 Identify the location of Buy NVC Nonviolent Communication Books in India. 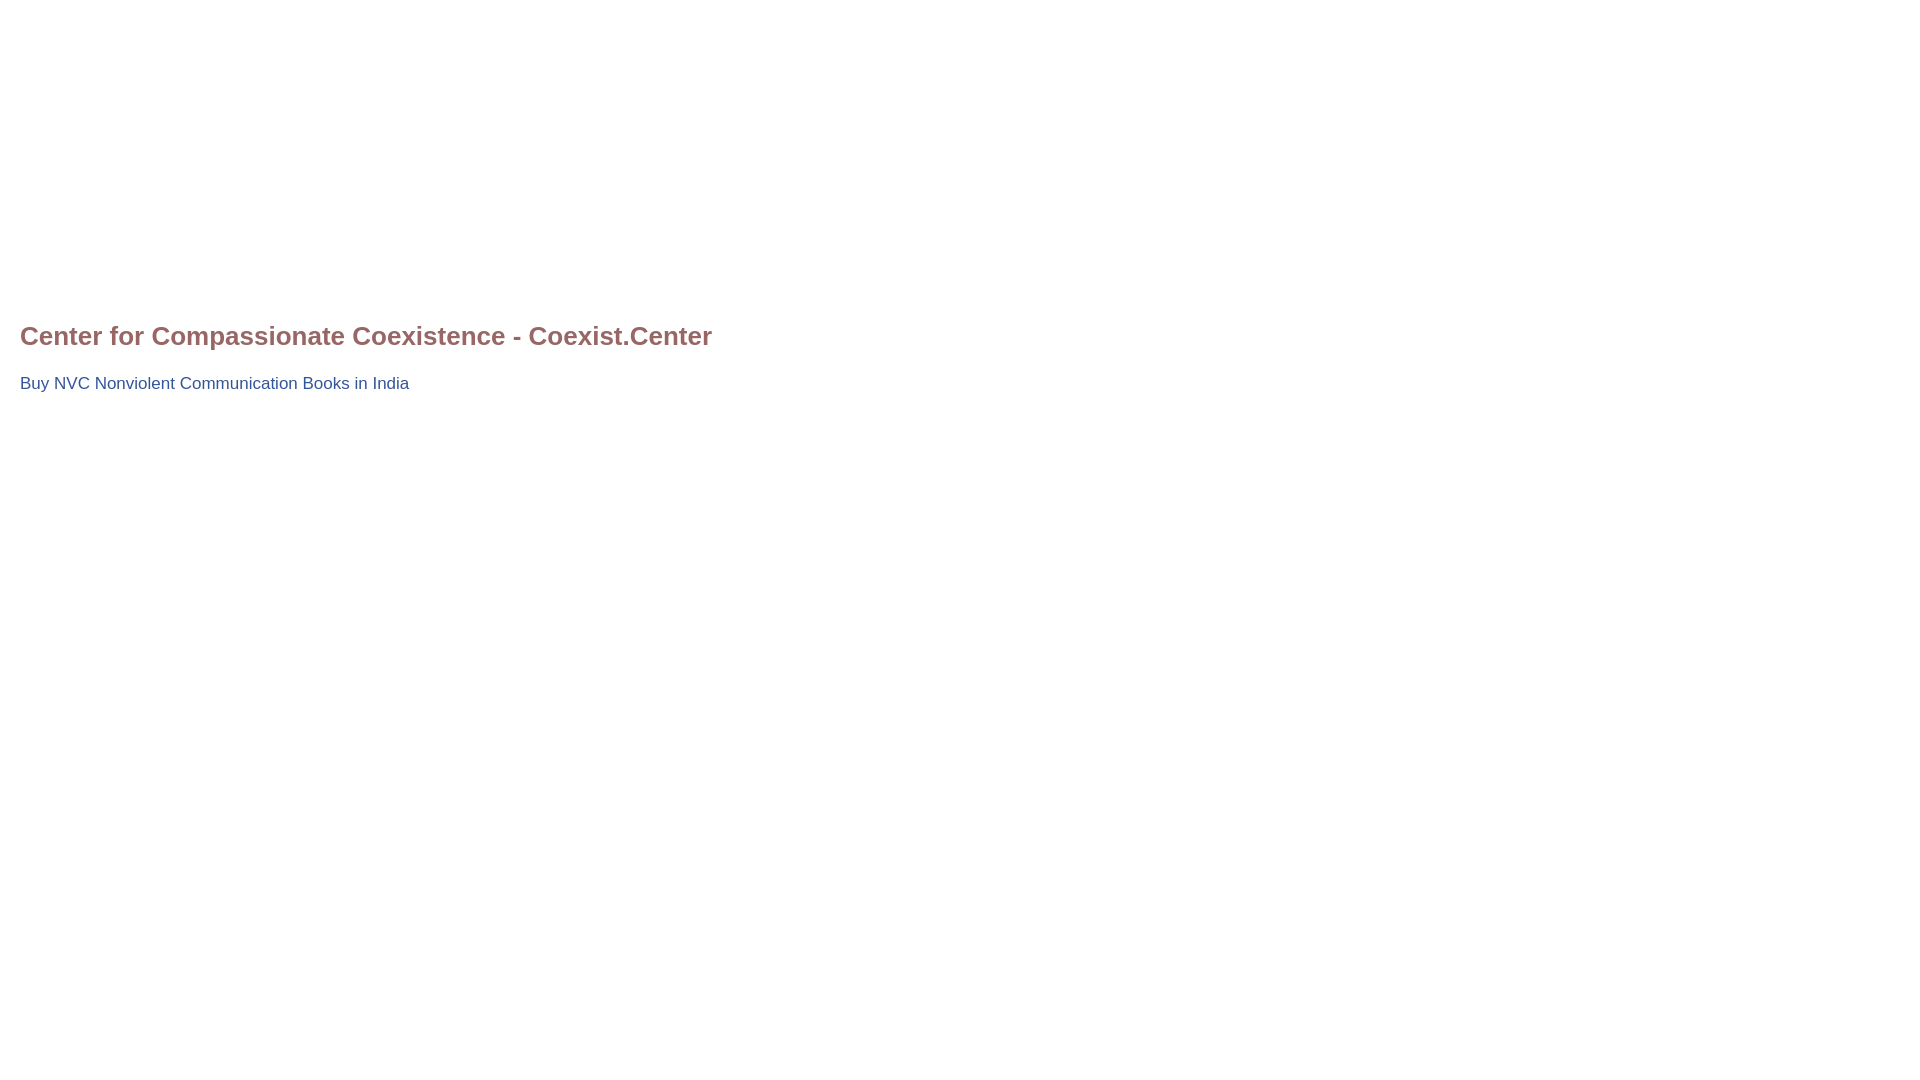
(214, 383).